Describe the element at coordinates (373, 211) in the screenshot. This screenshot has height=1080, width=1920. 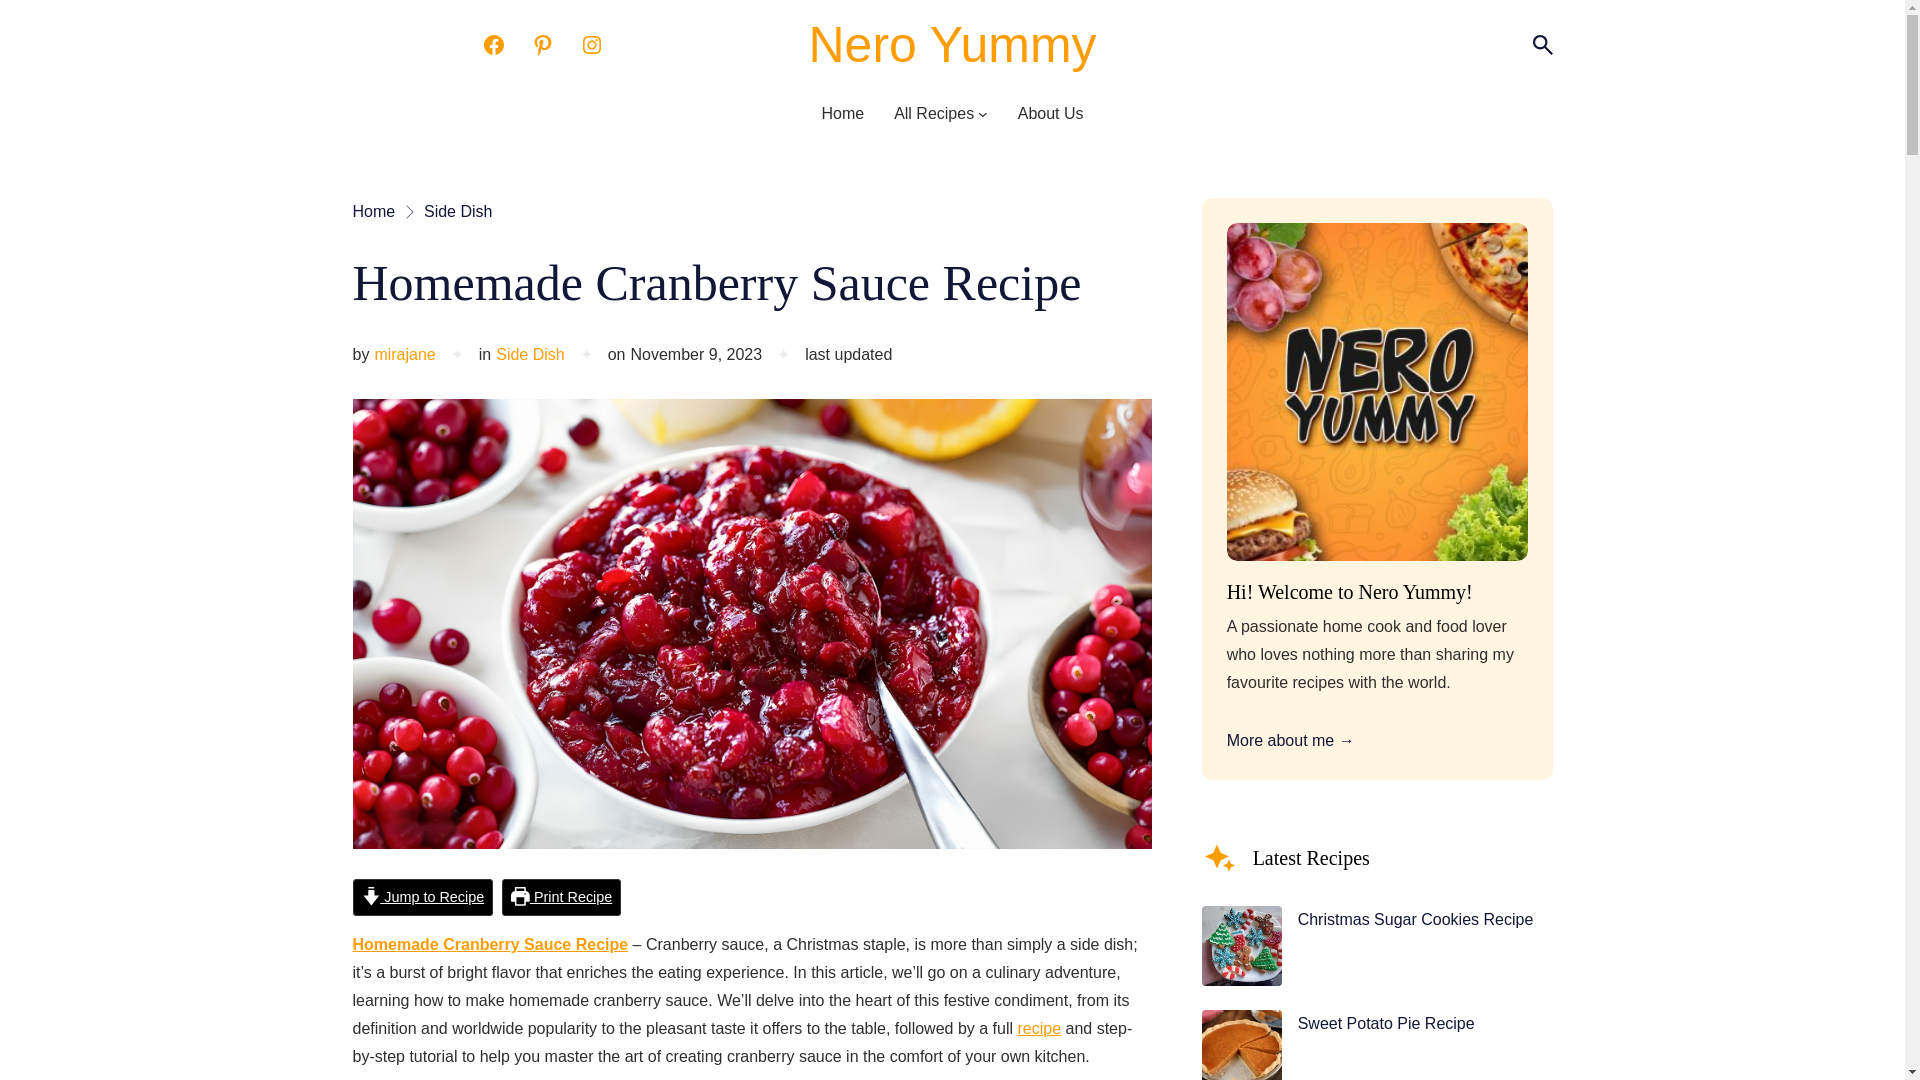
I see `Home` at that location.